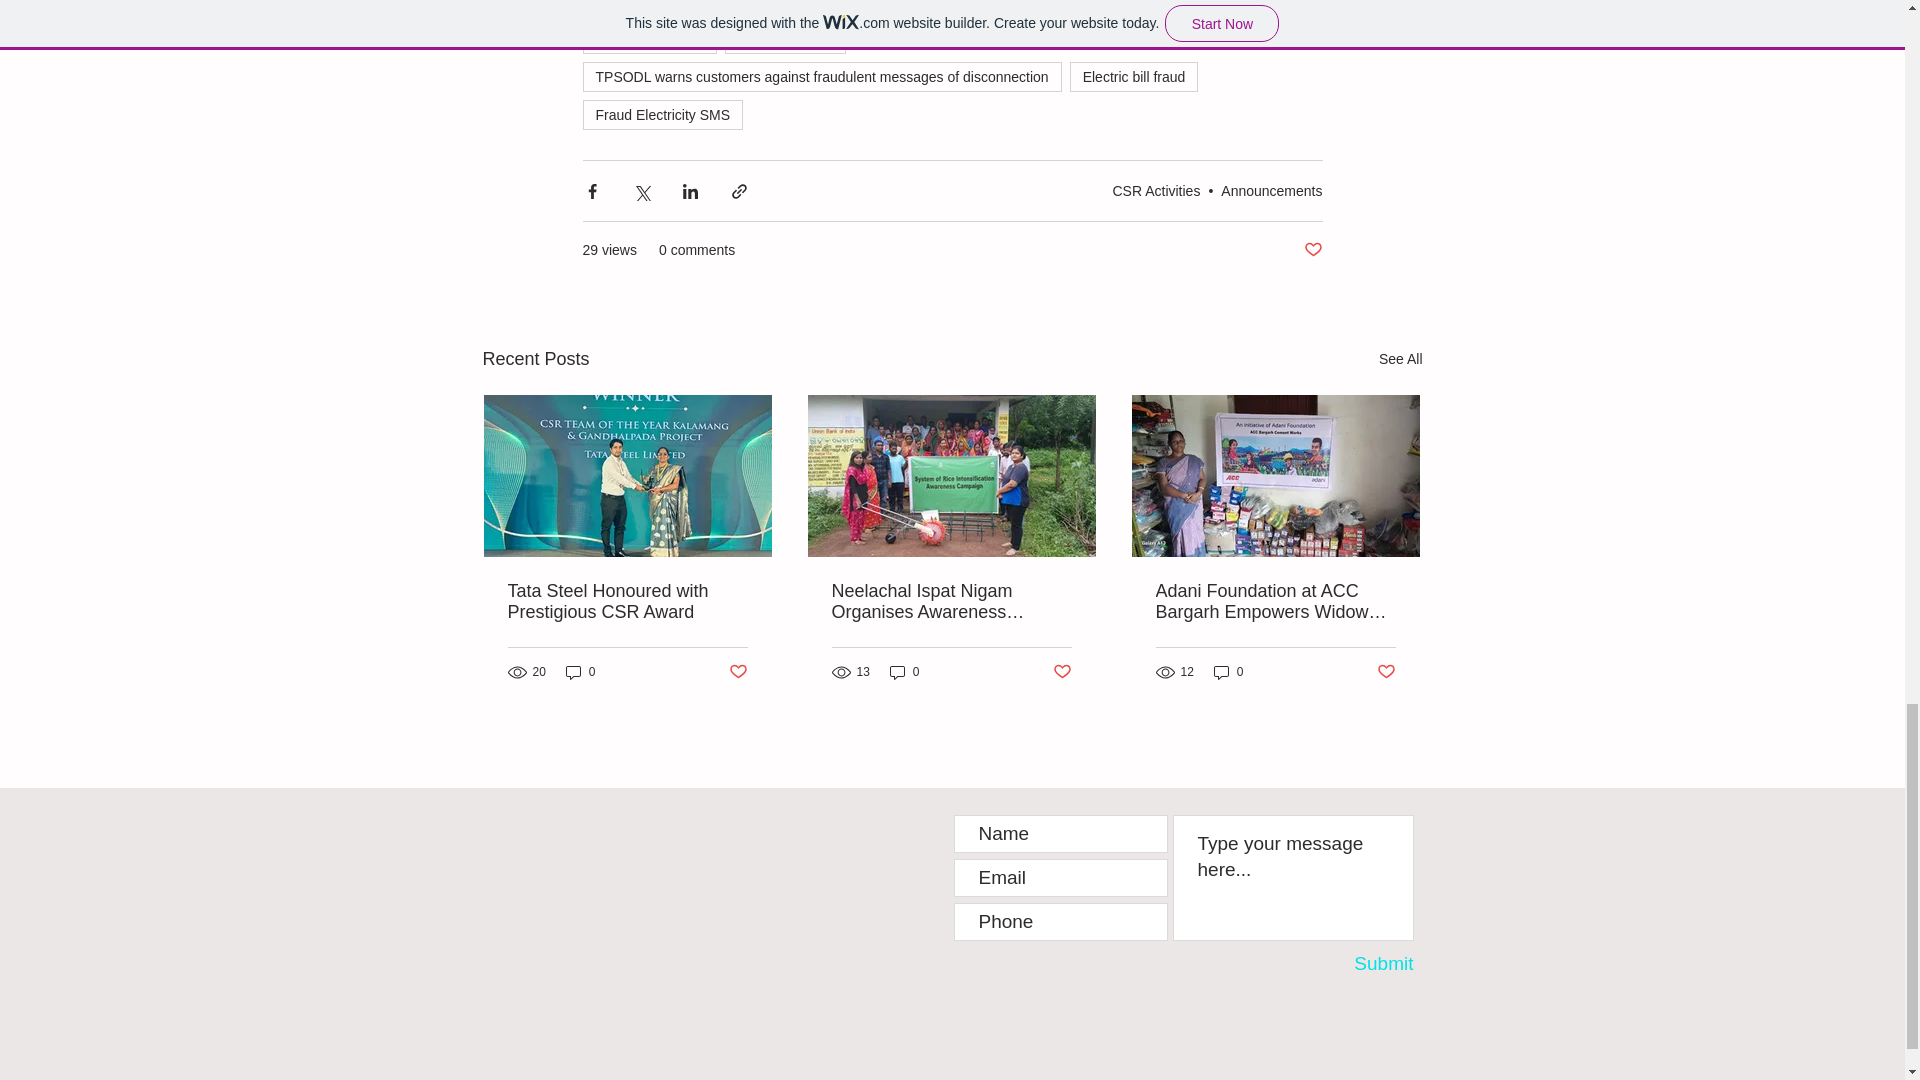  I want to click on CSR news, so click(627, 8).